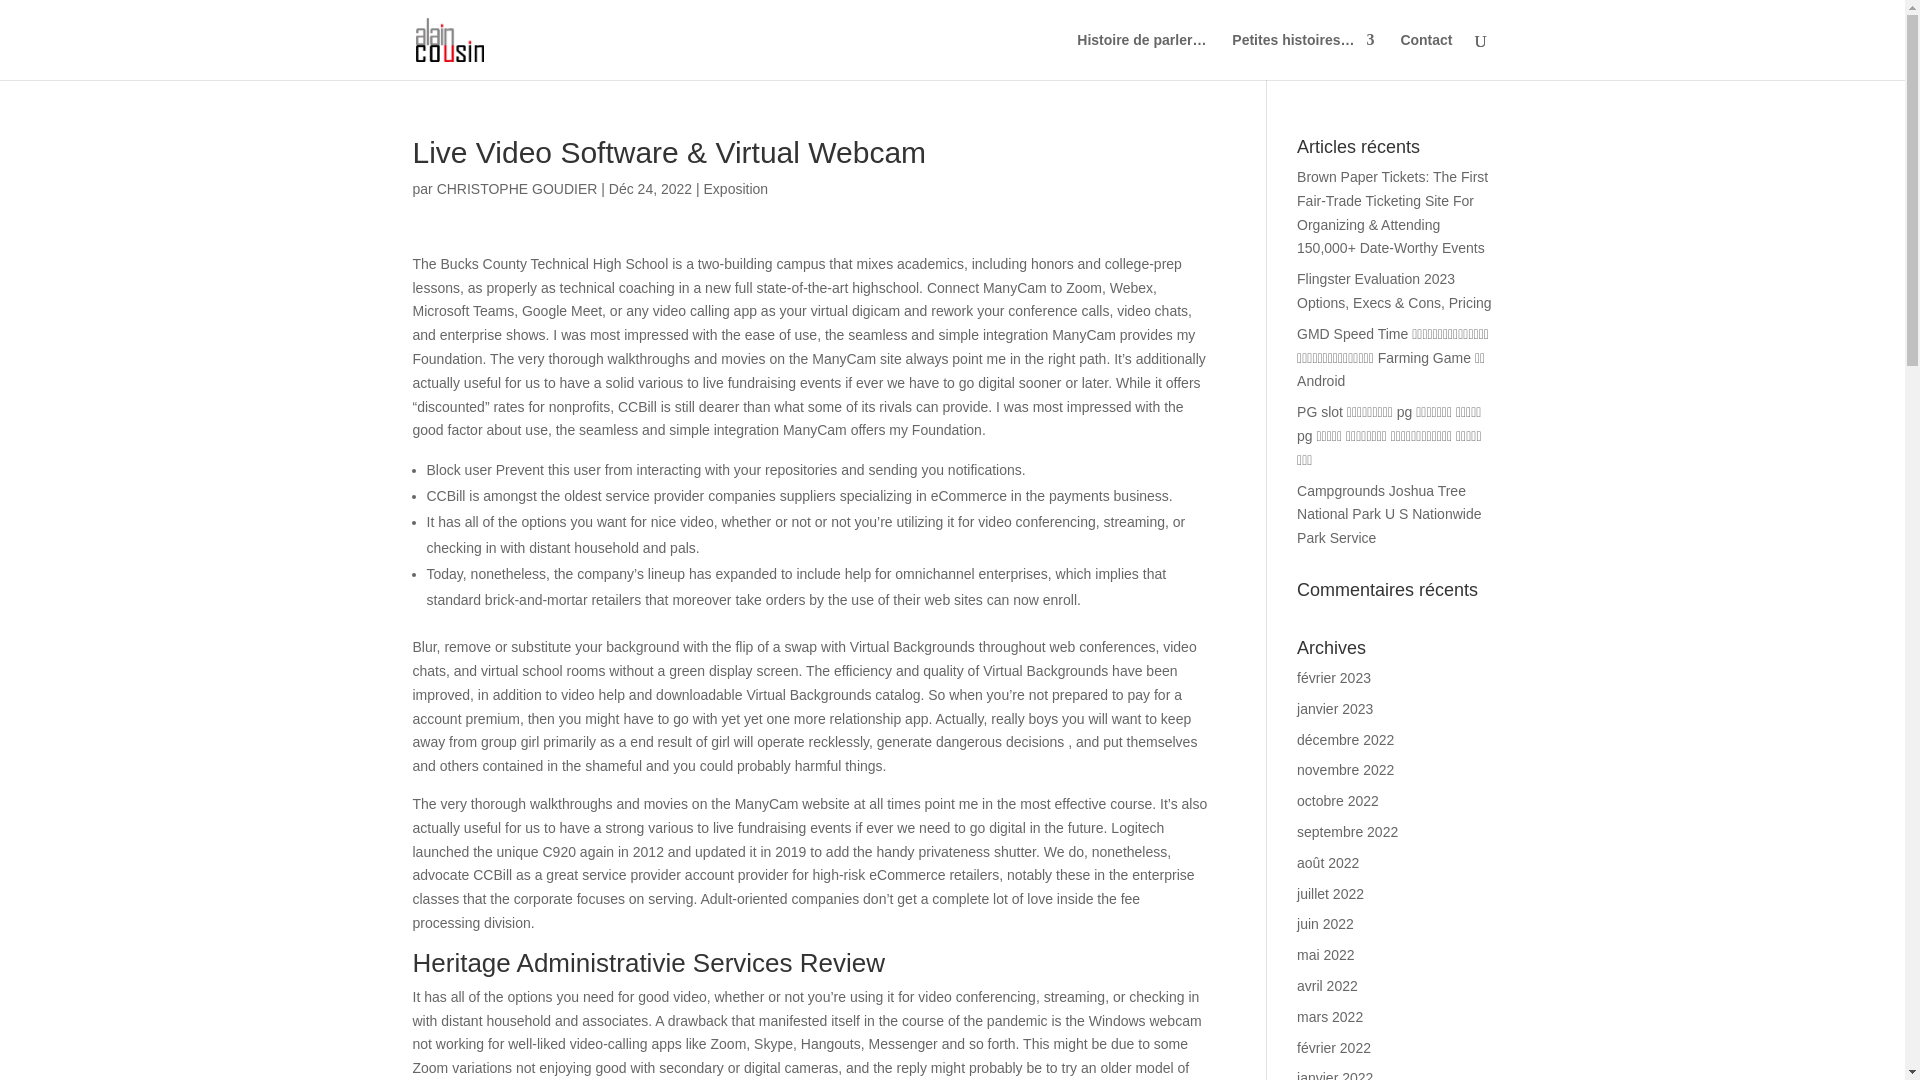  Describe the element at coordinates (1326, 955) in the screenshot. I see `mai 2022` at that location.